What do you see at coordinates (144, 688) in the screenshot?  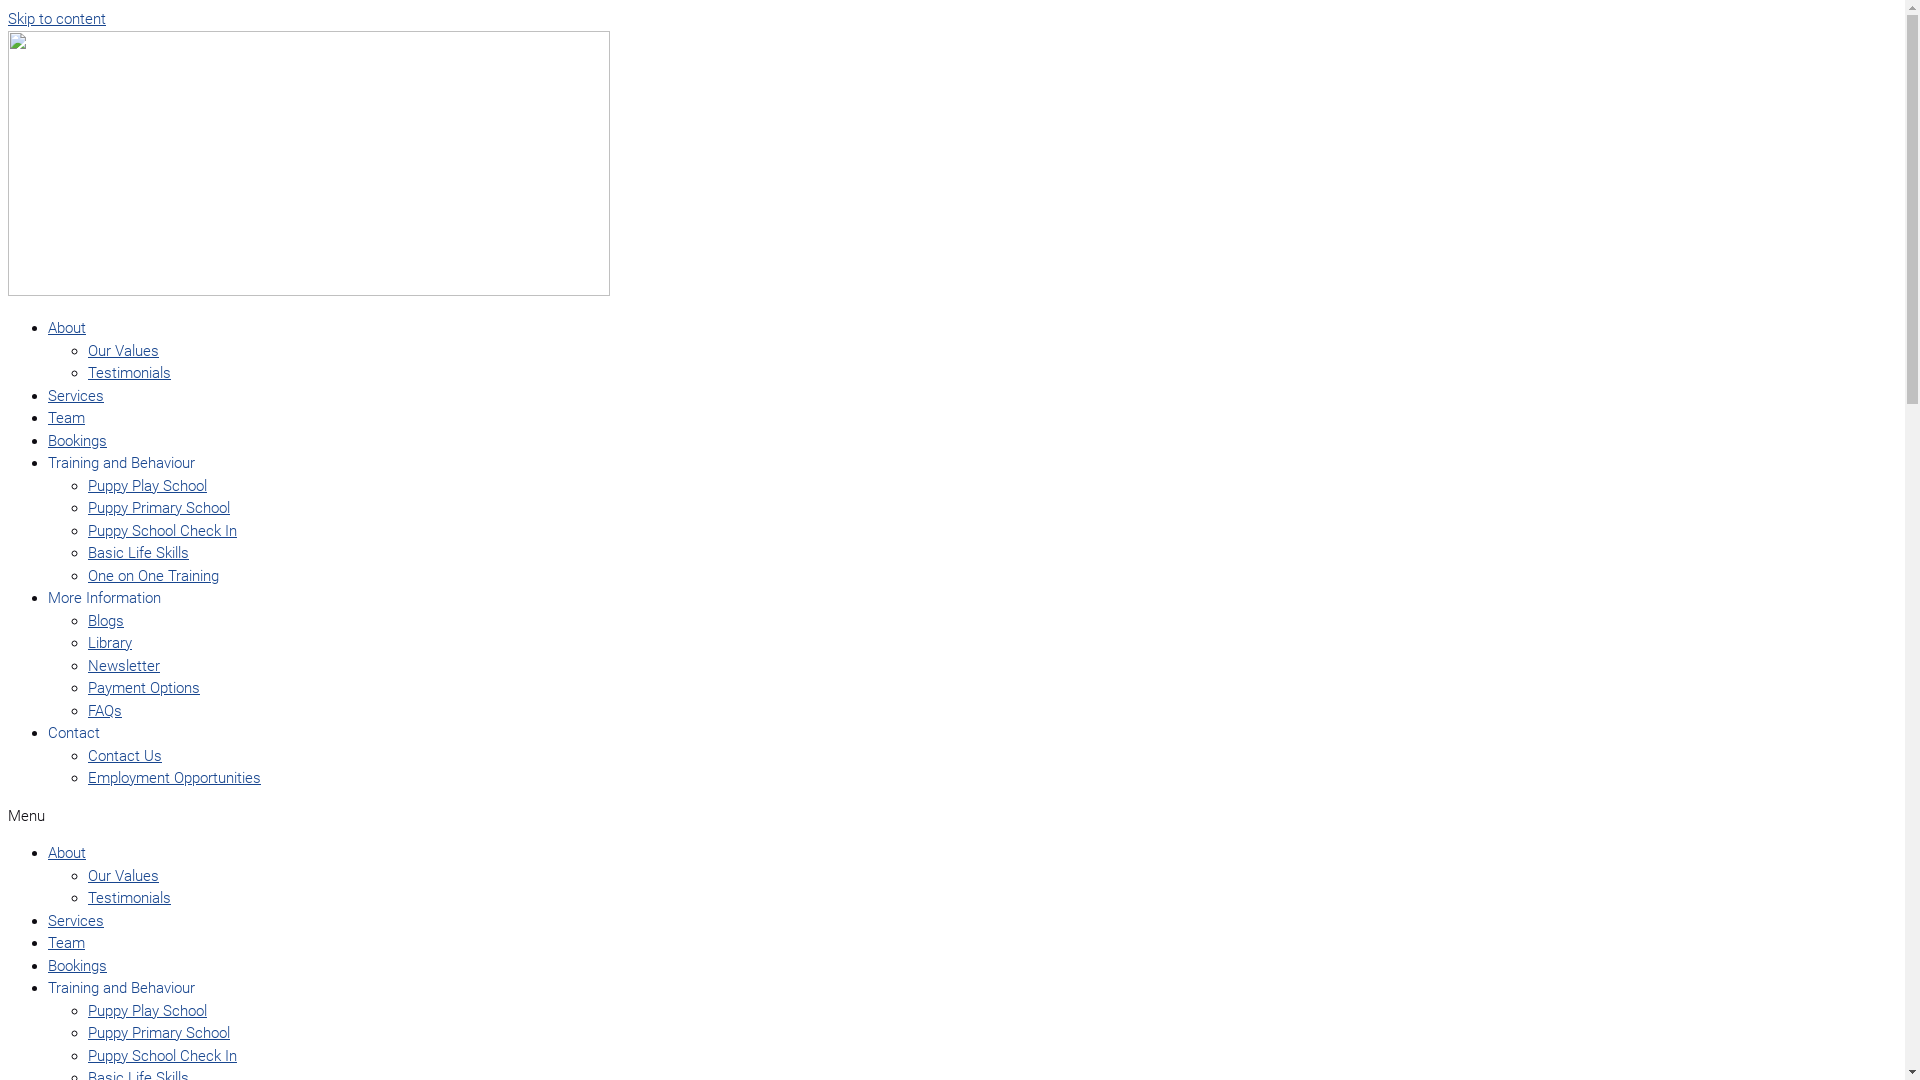 I see `Payment Options` at bounding box center [144, 688].